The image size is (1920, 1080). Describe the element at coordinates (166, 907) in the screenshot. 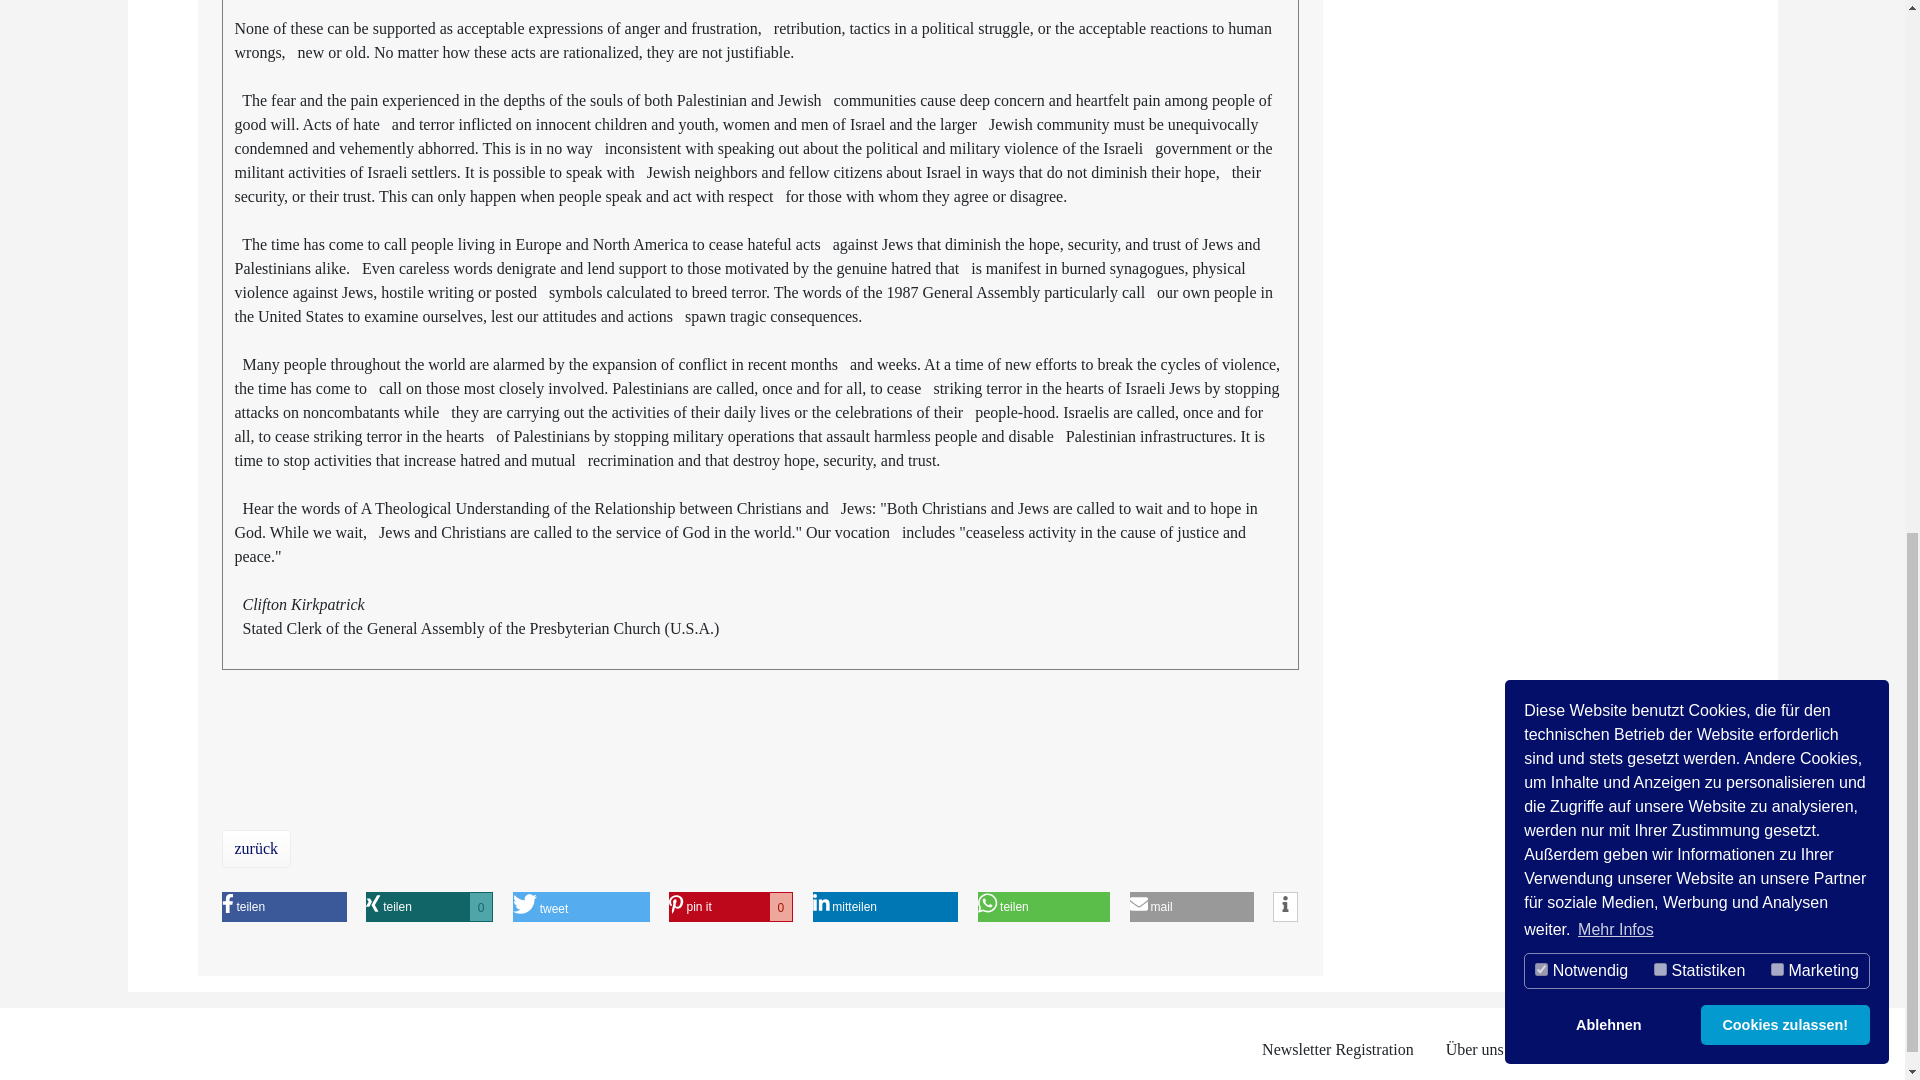

I see `Bei Twitter teilen` at that location.